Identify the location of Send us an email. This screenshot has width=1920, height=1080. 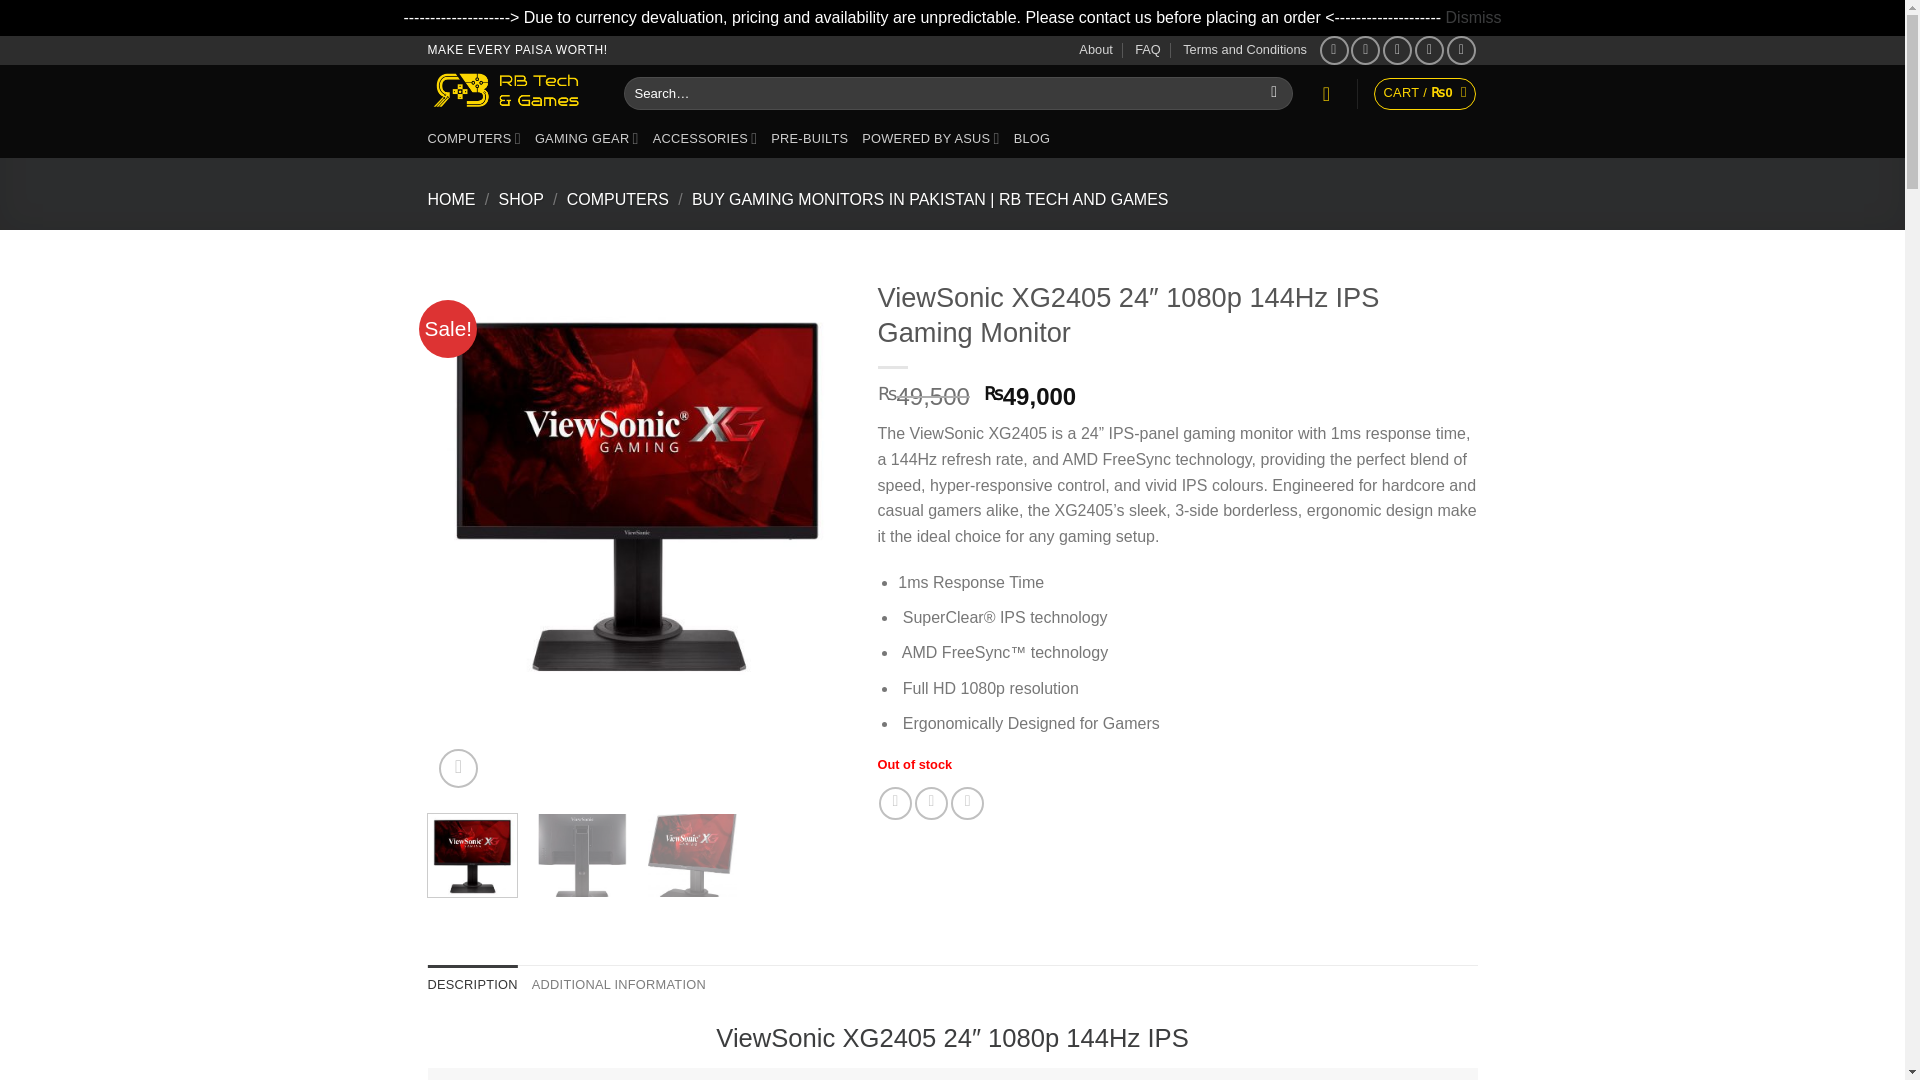
(1429, 50).